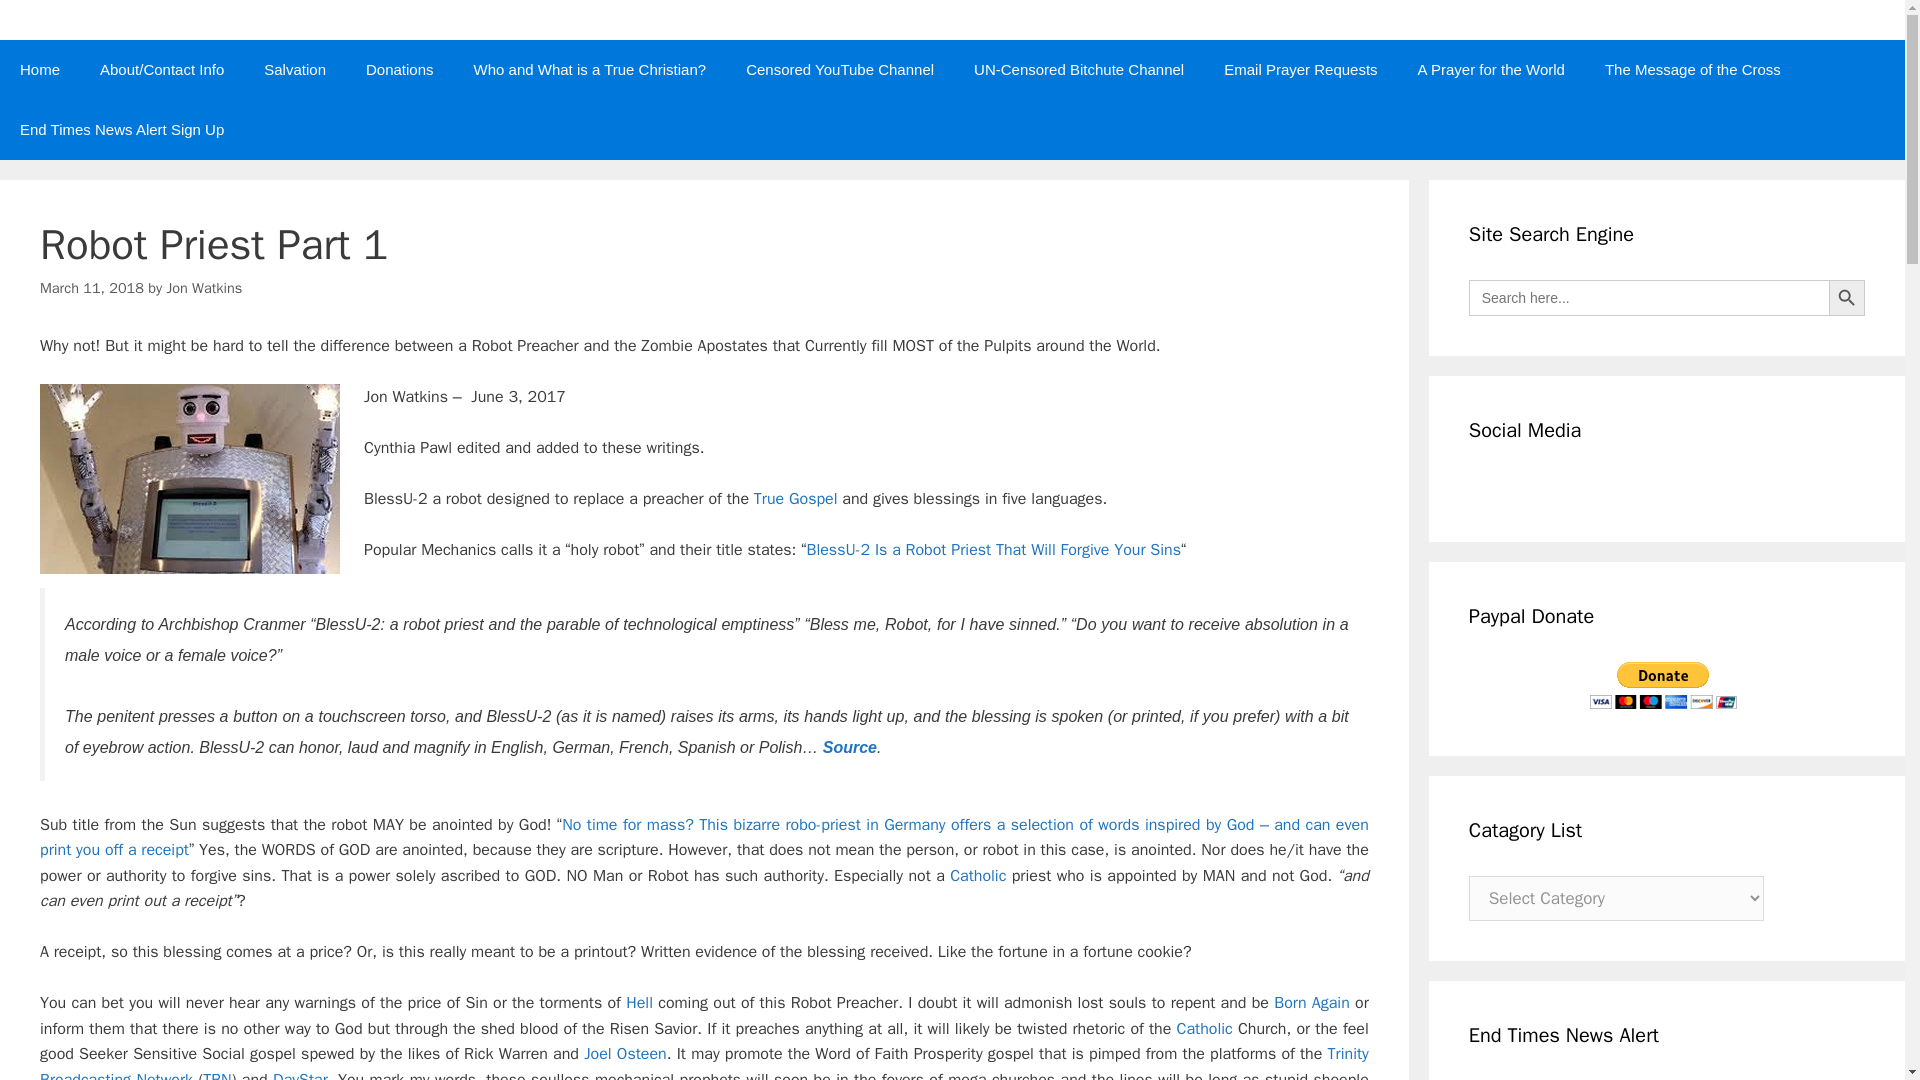 The image size is (1920, 1080). I want to click on The Message of the Cross, so click(1692, 70).